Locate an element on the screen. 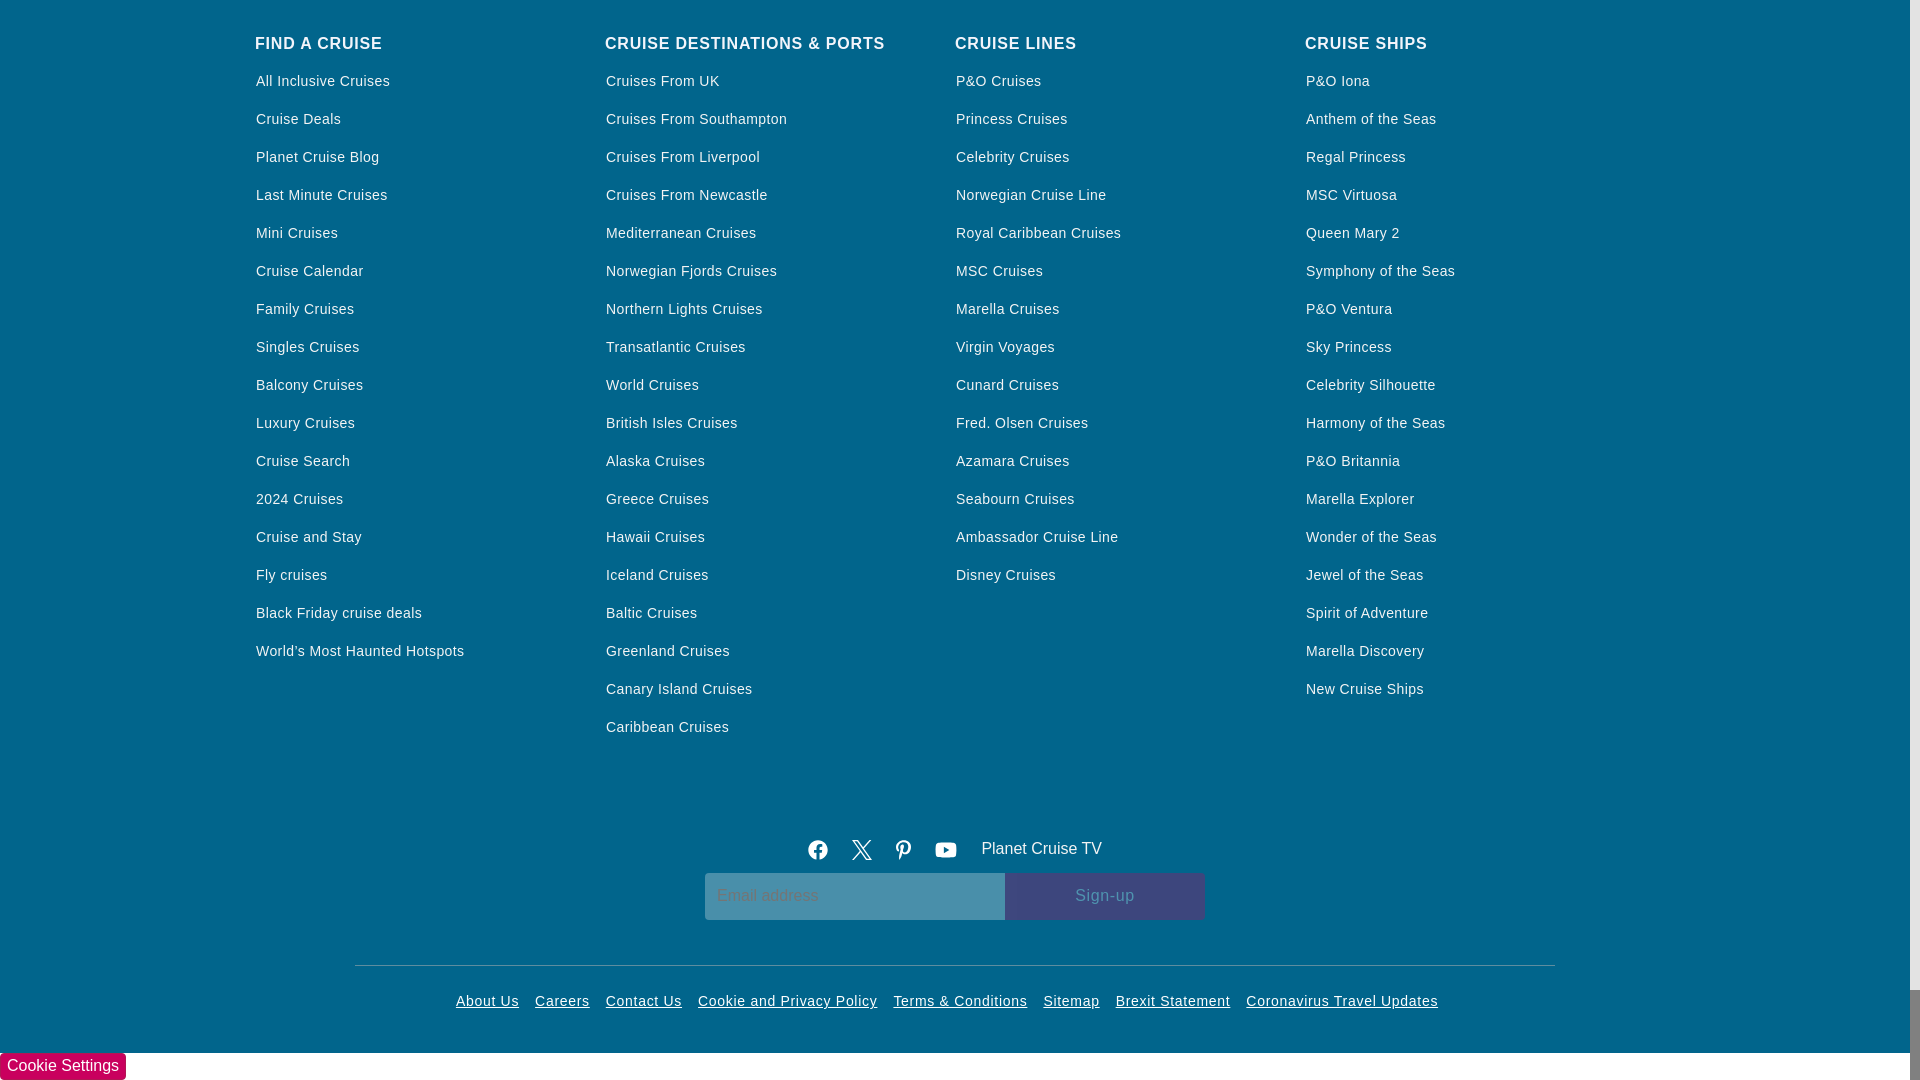  Pinterest is located at coordinates (912, 848).